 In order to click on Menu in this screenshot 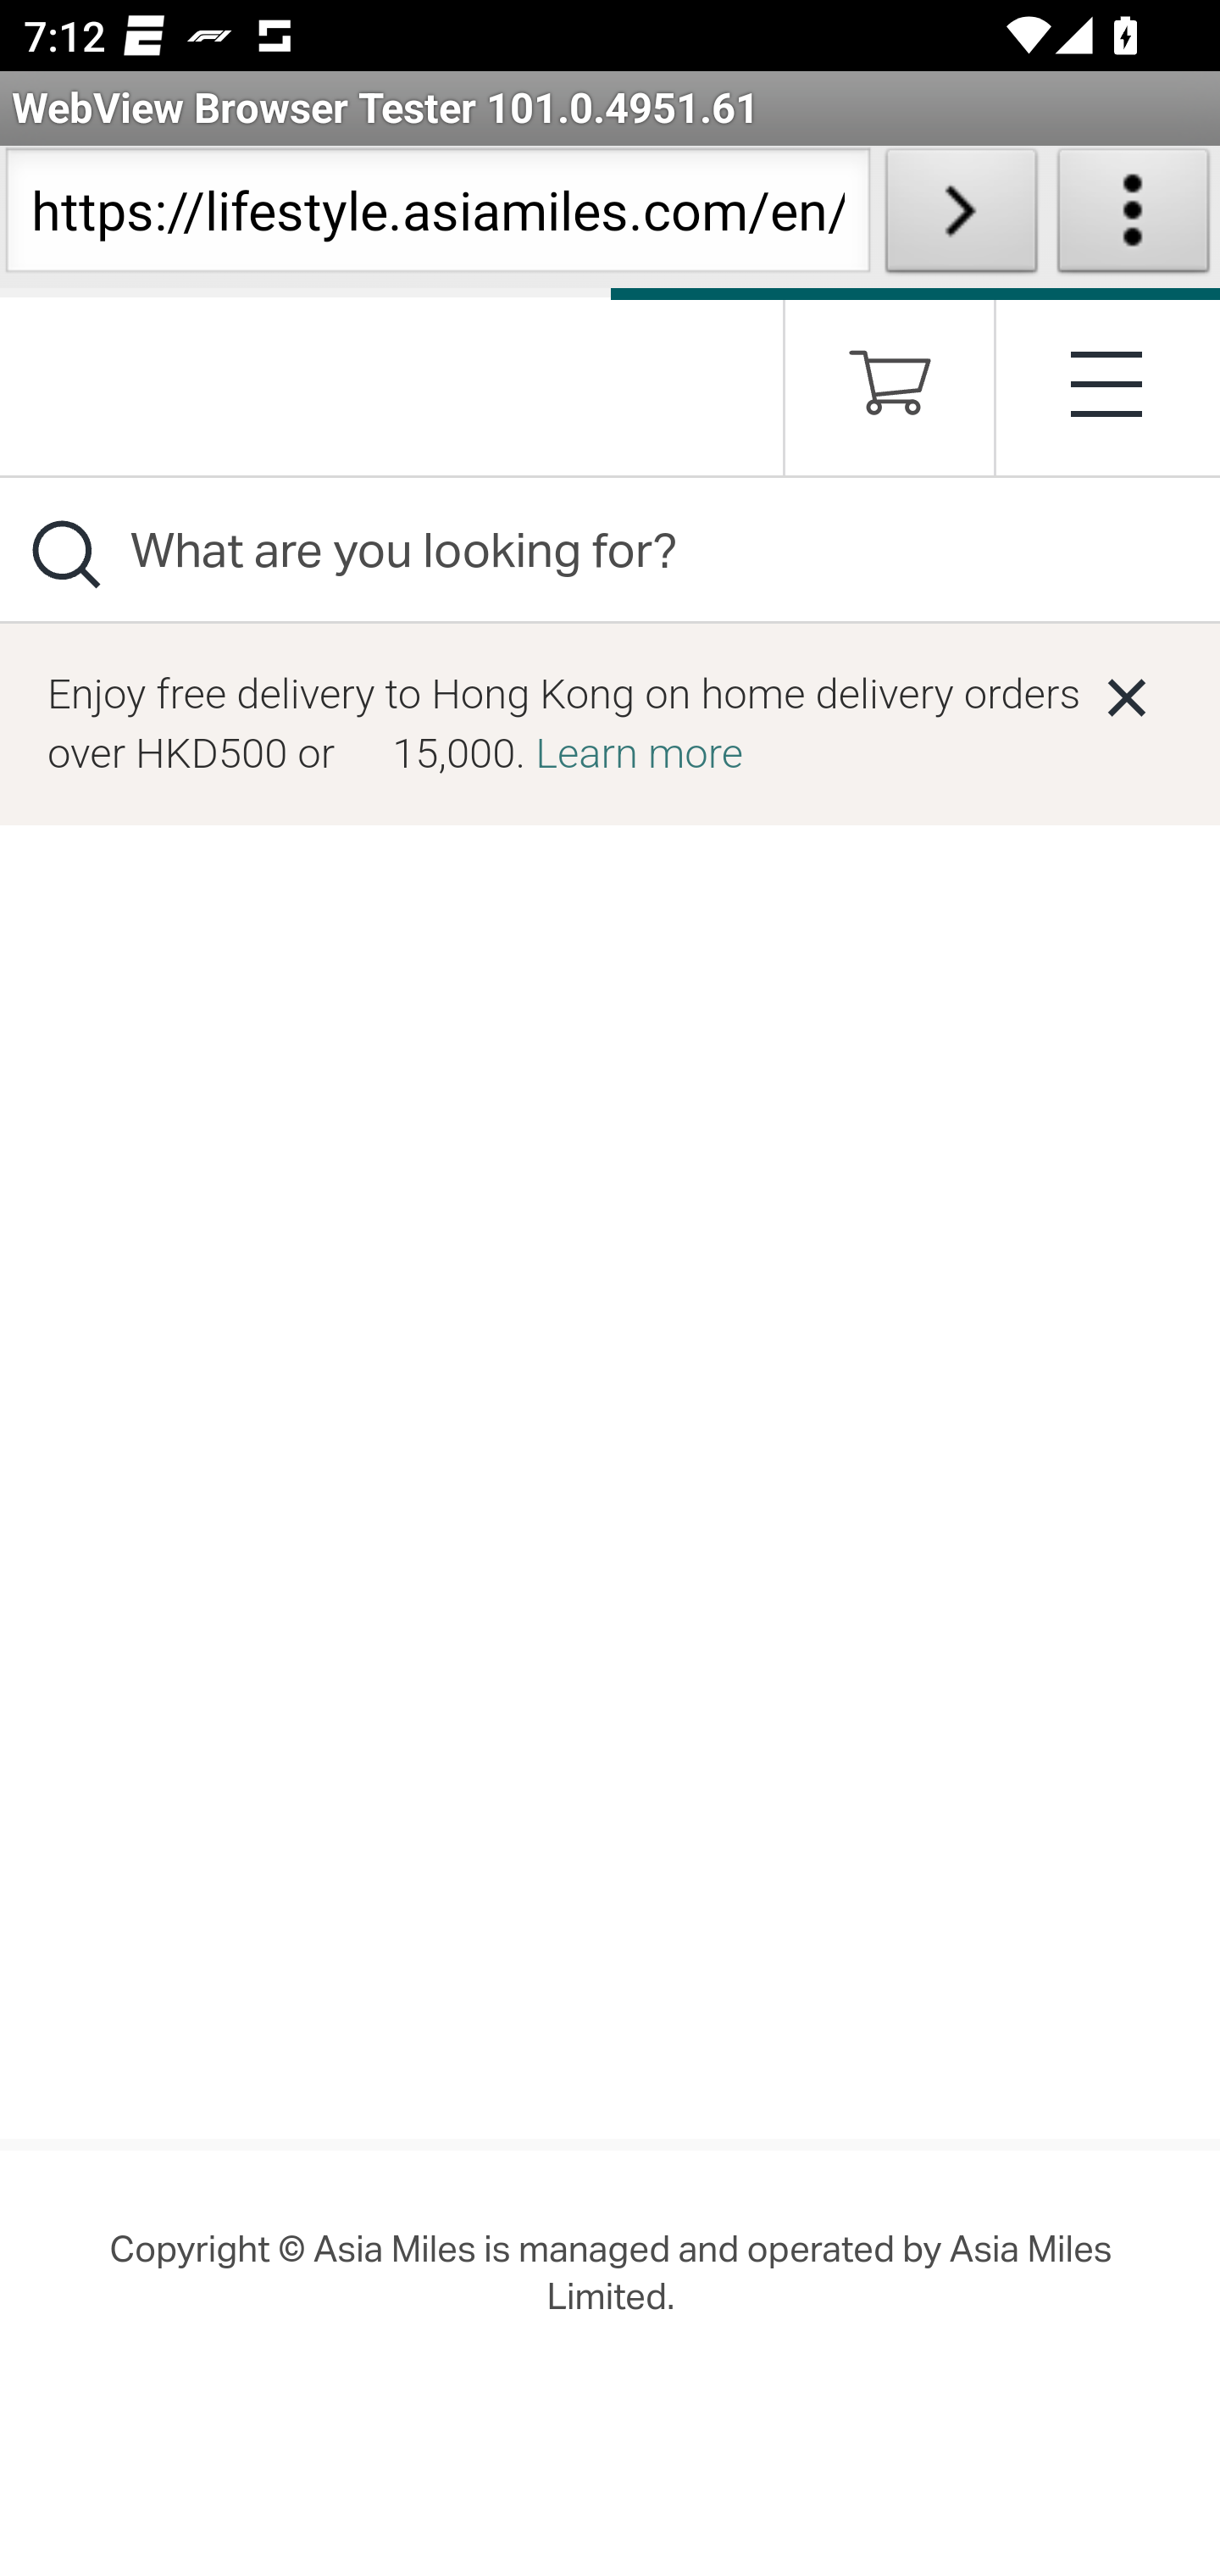, I will do `click(1108, 382)`.